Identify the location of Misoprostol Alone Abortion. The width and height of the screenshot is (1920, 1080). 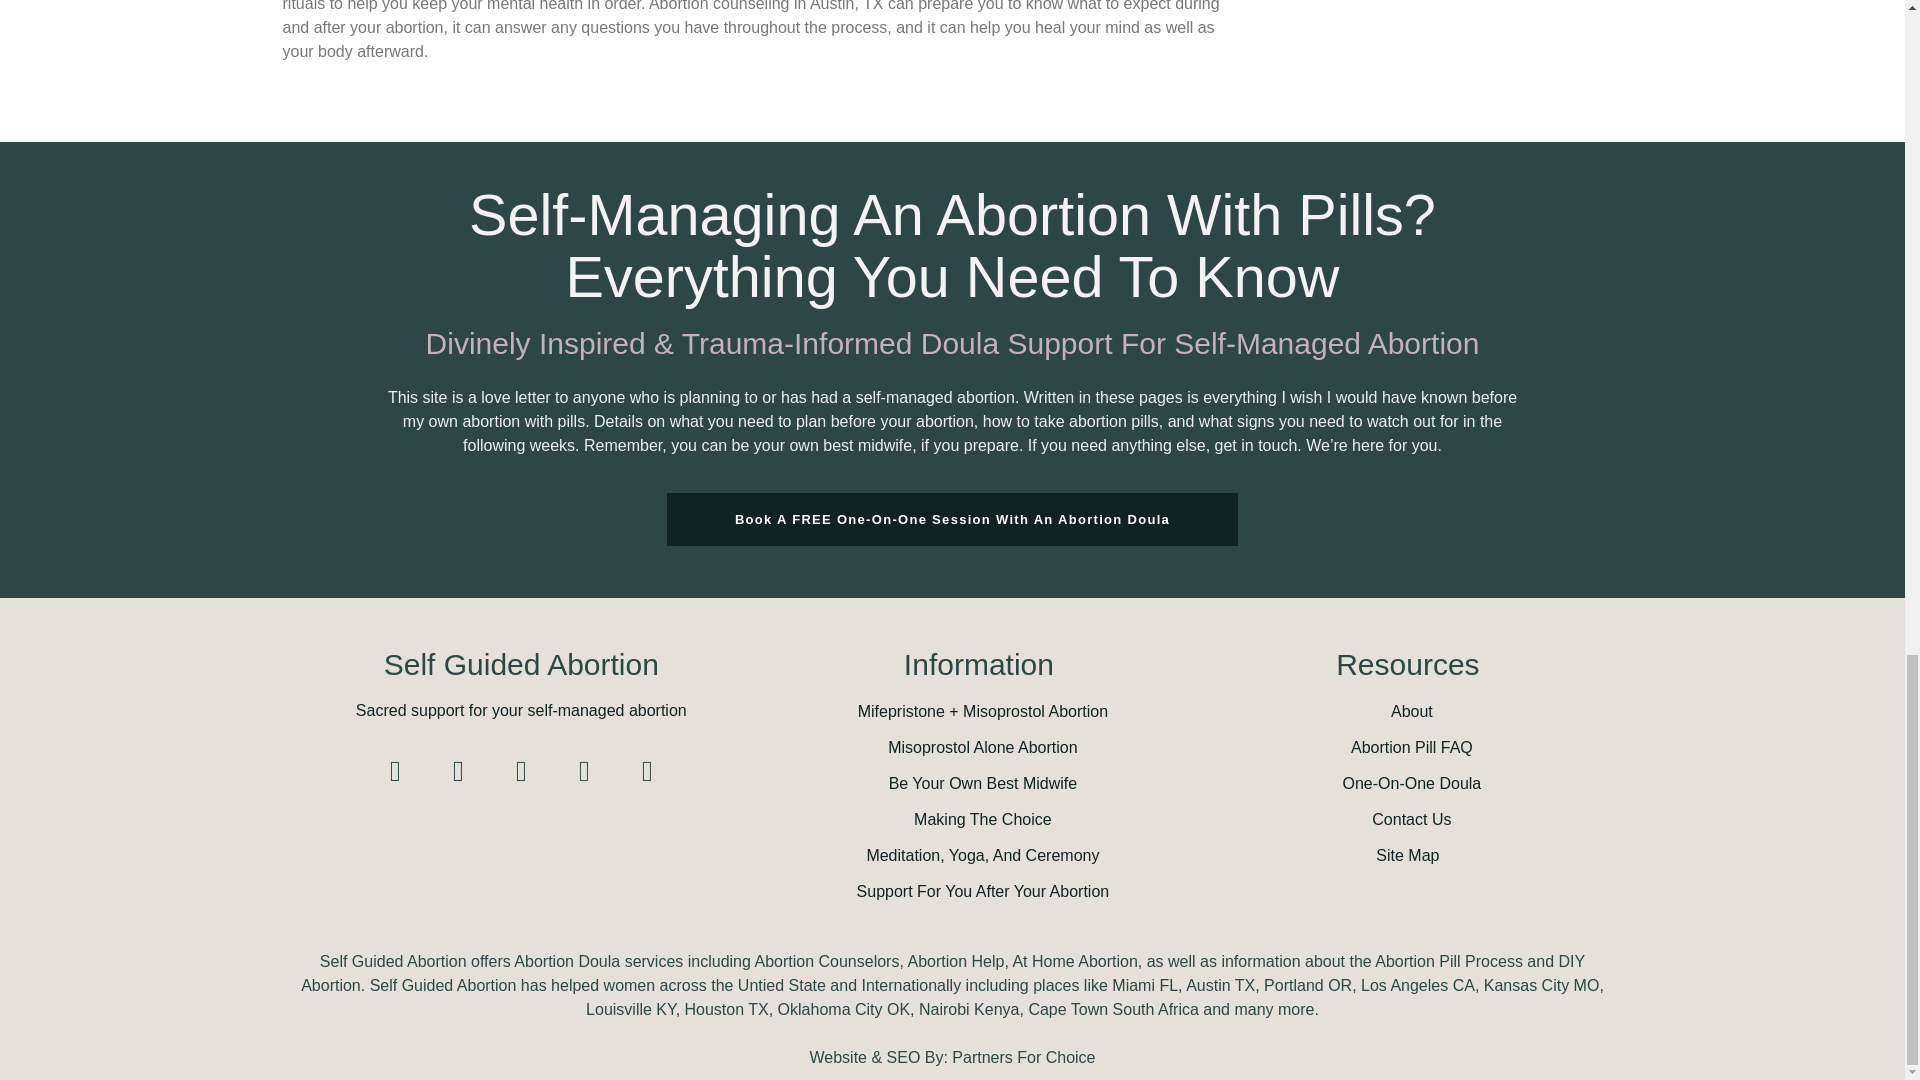
(978, 748).